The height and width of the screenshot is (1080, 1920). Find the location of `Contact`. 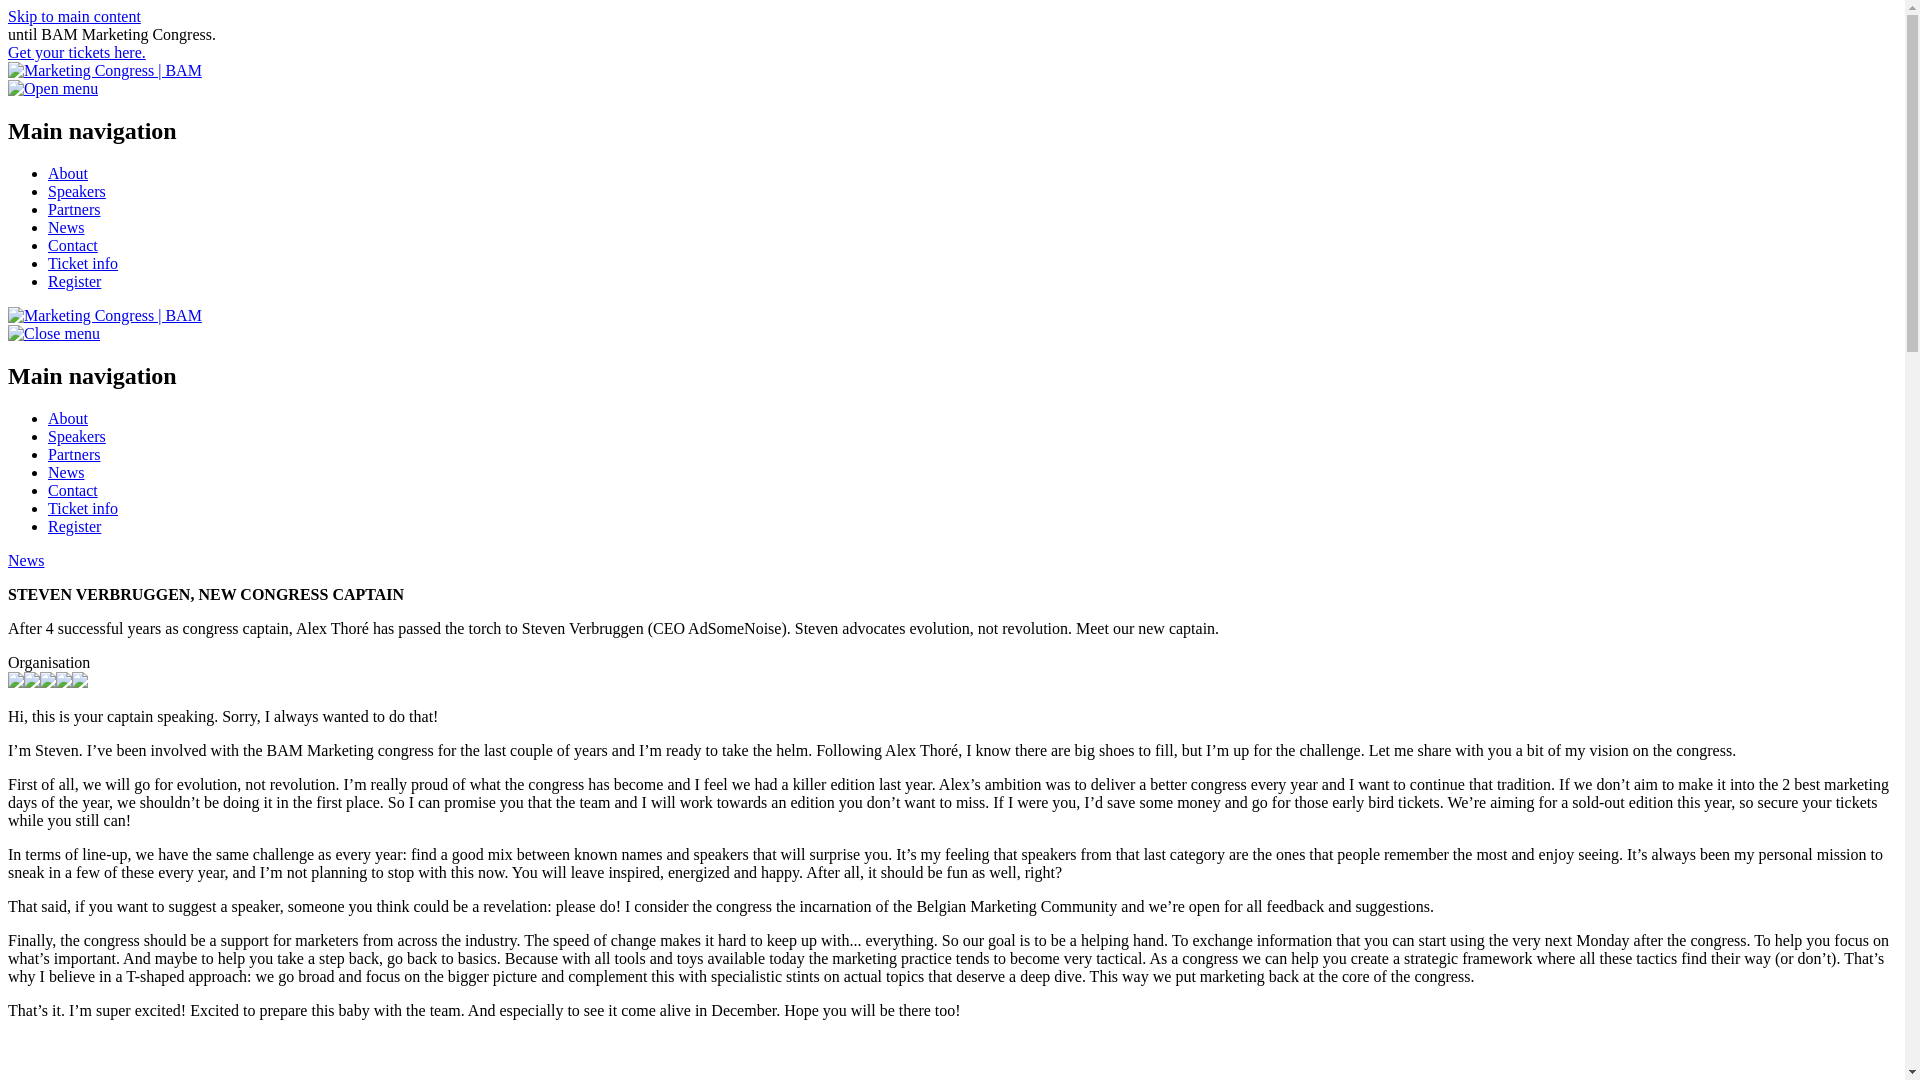

Contact is located at coordinates (72, 490).